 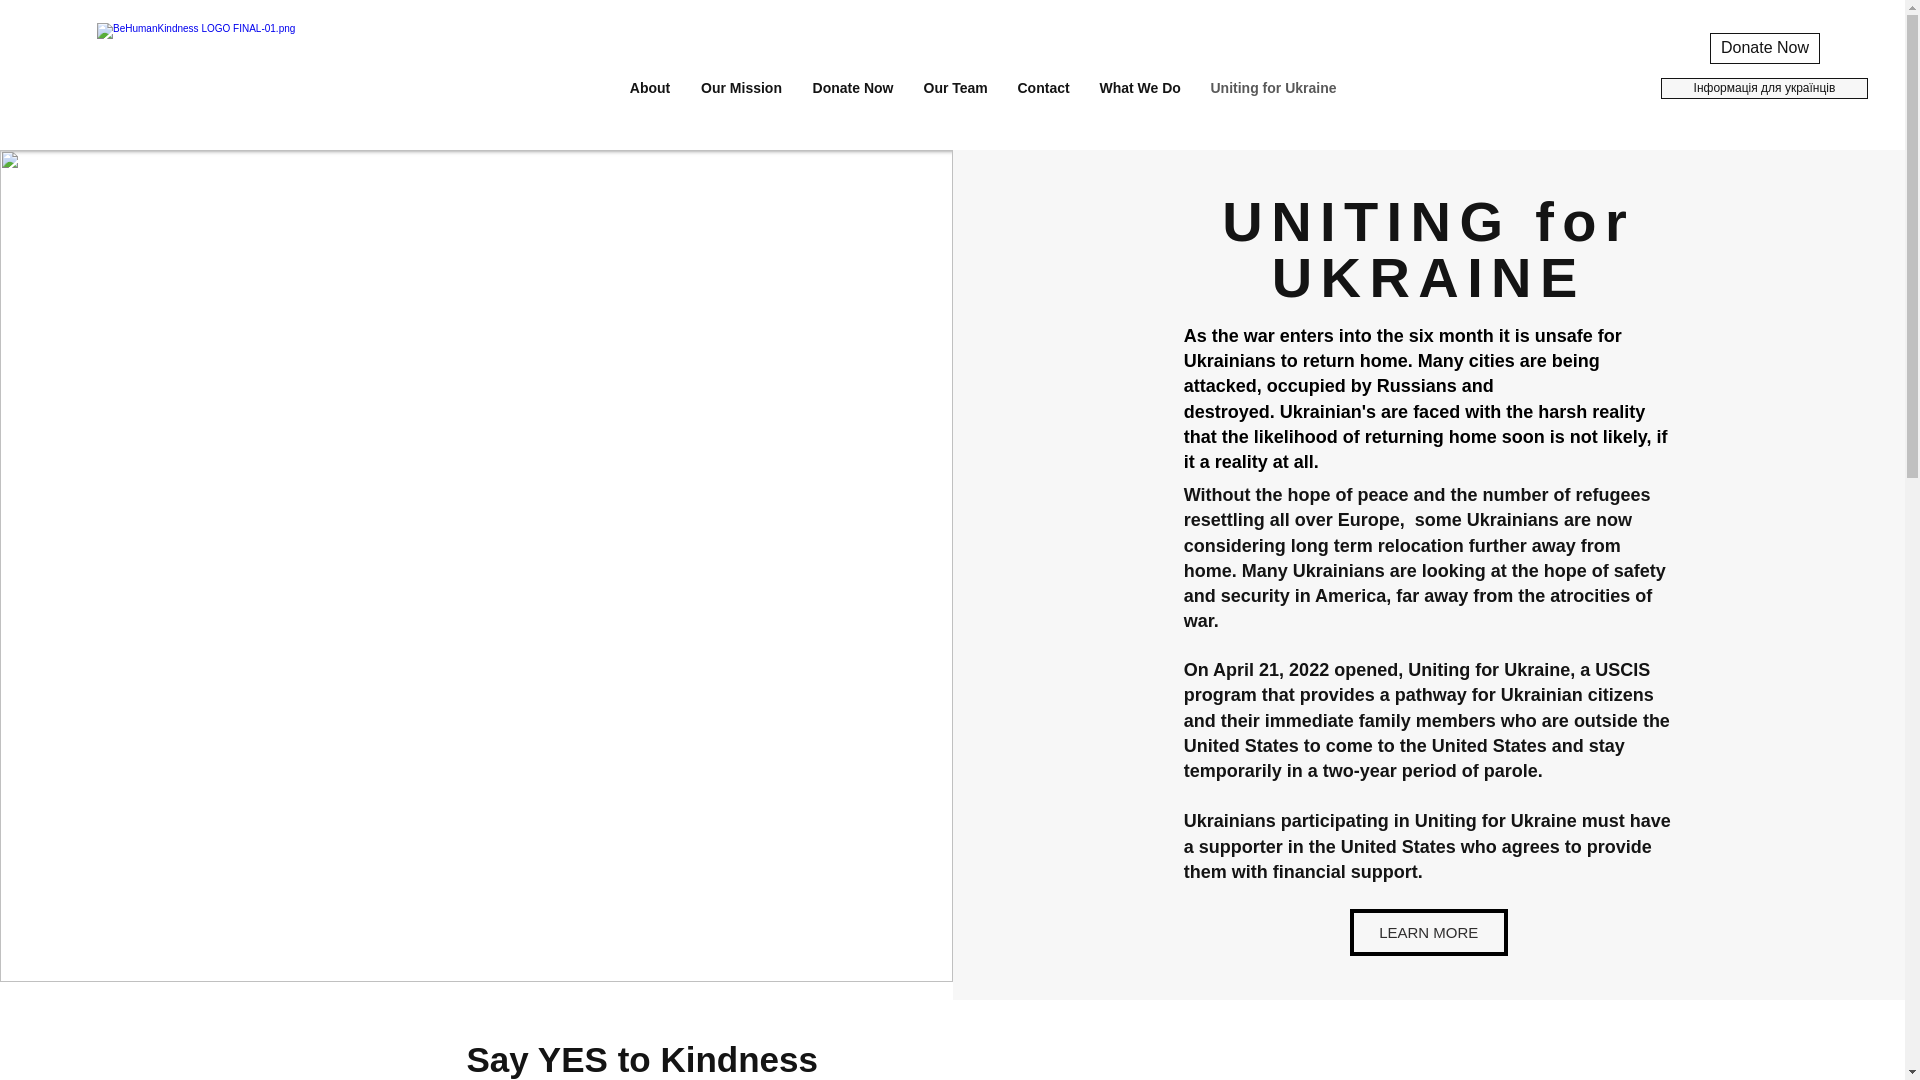 I want to click on Donate Now, so click(x=1765, y=48).